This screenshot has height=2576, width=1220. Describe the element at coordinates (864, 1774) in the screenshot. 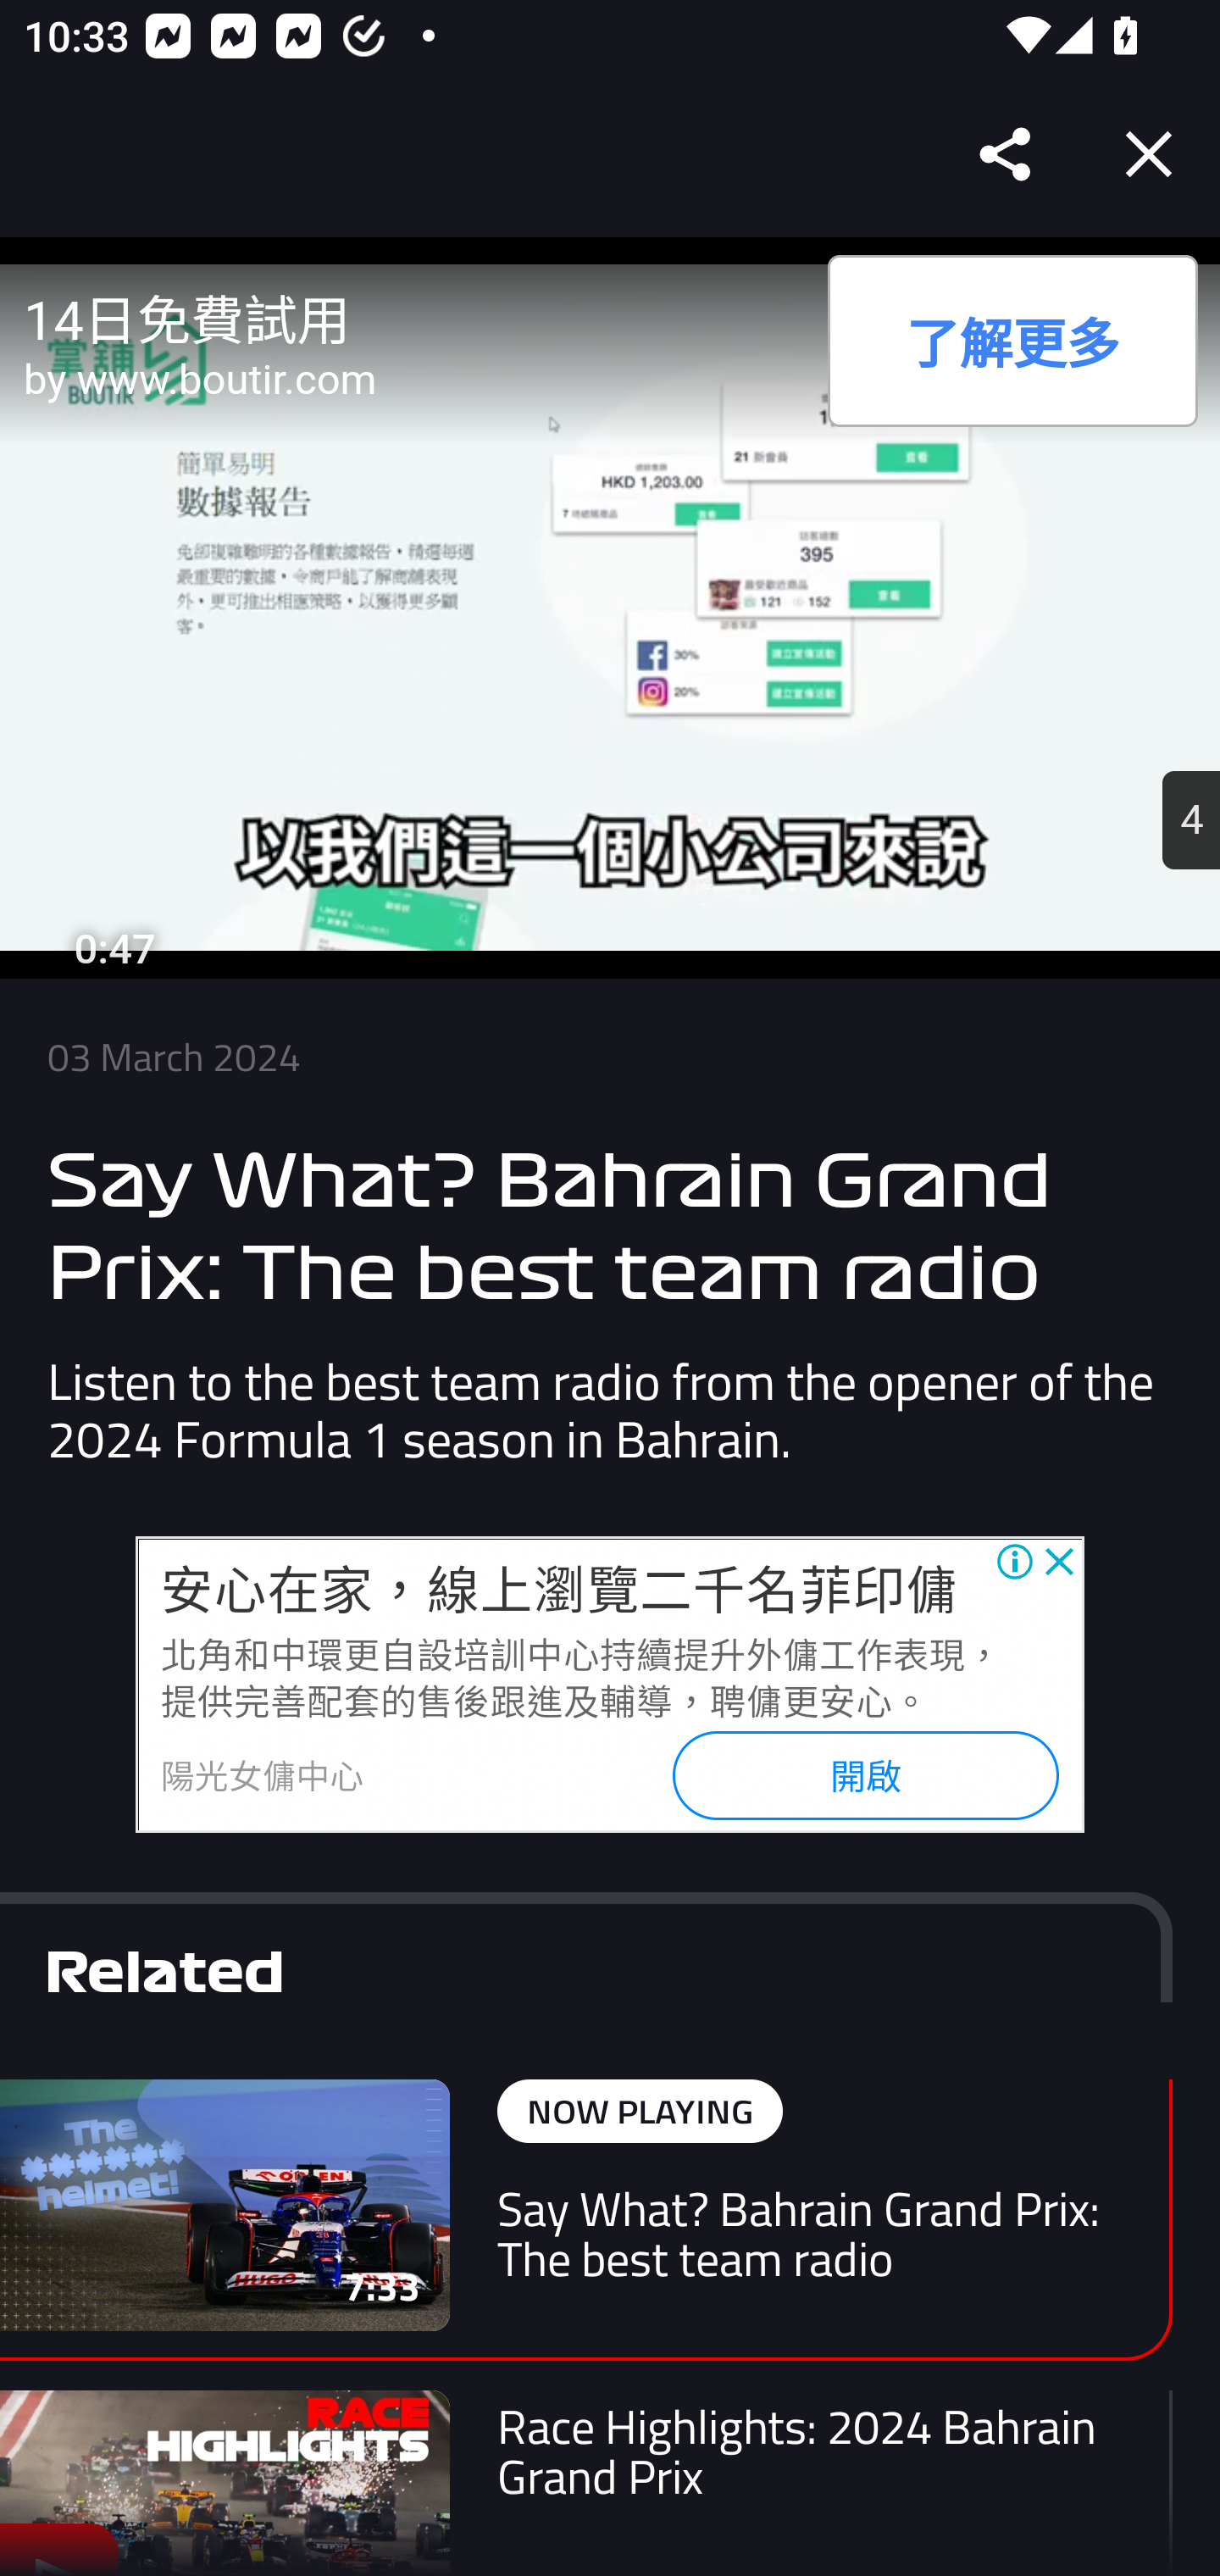

I see `開啟` at that location.